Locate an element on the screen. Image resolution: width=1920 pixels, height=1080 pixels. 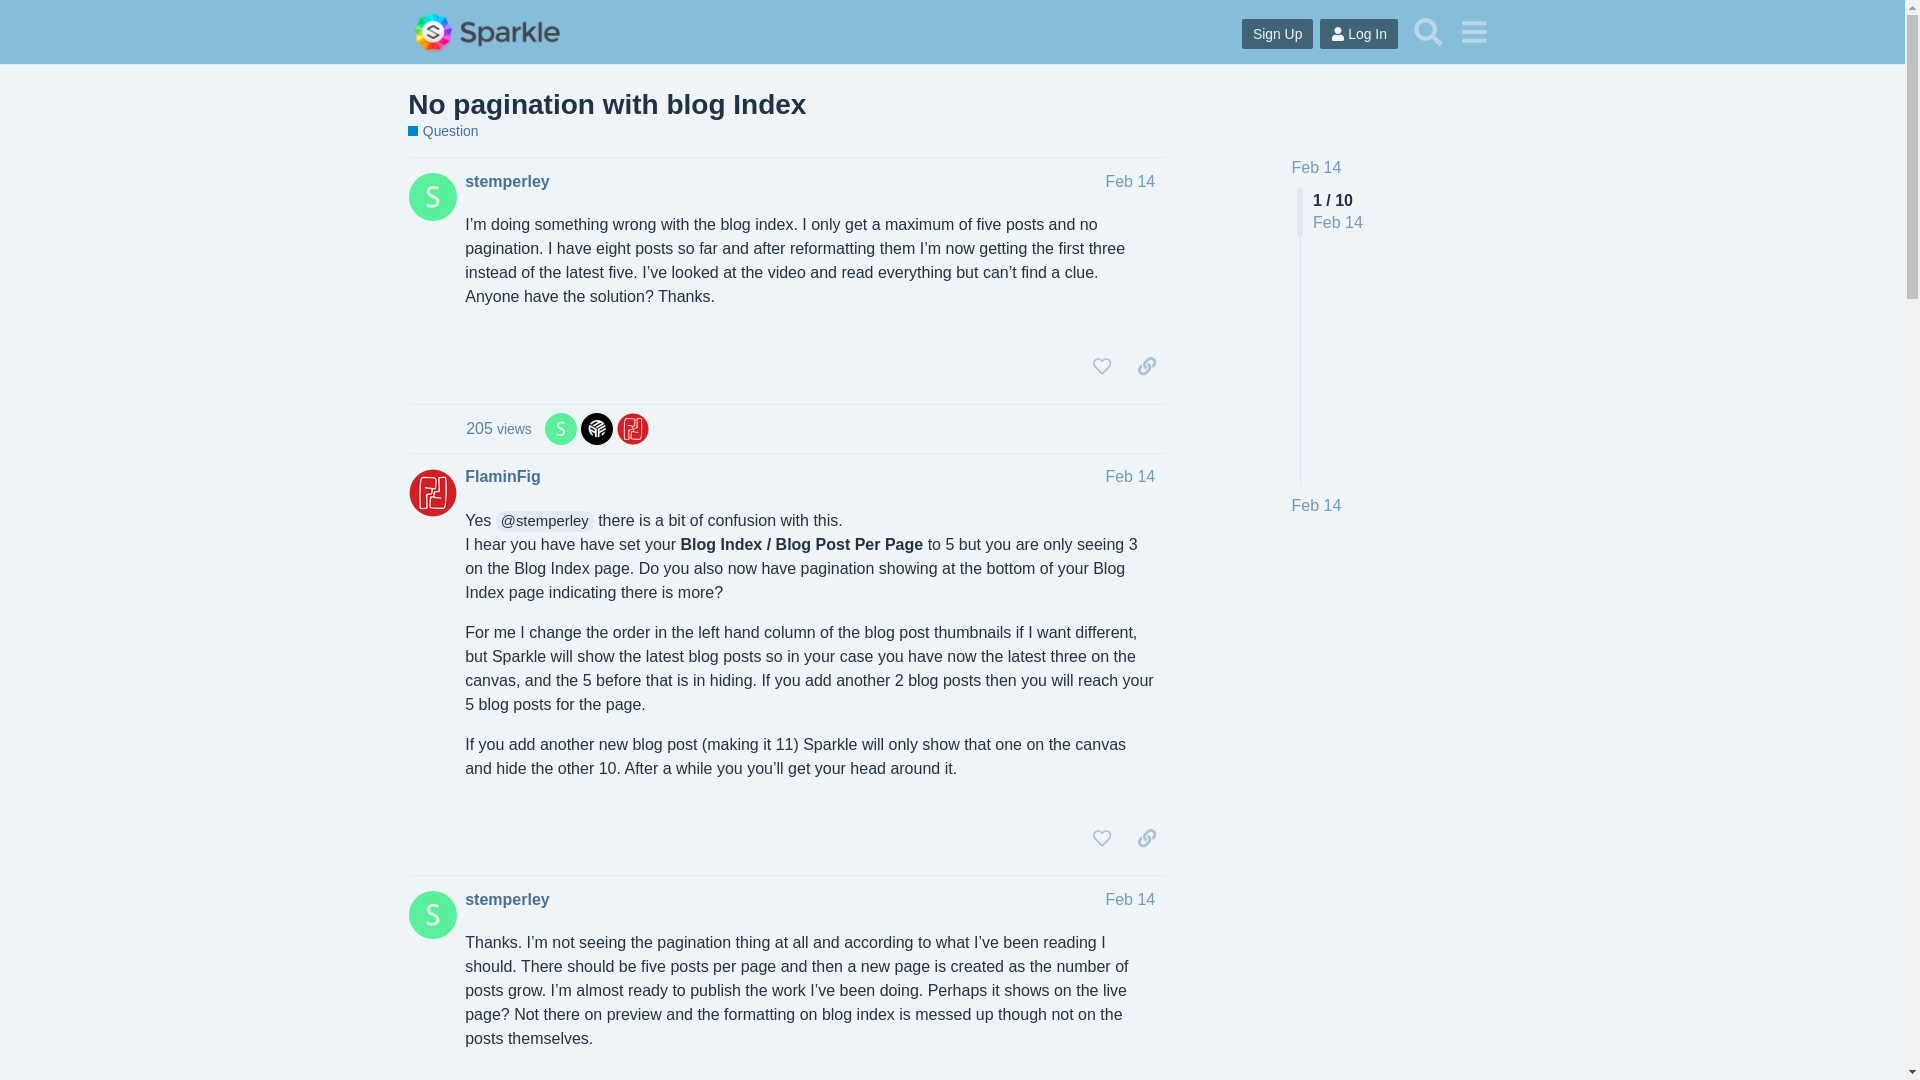
stemperley is located at coordinates (506, 900).